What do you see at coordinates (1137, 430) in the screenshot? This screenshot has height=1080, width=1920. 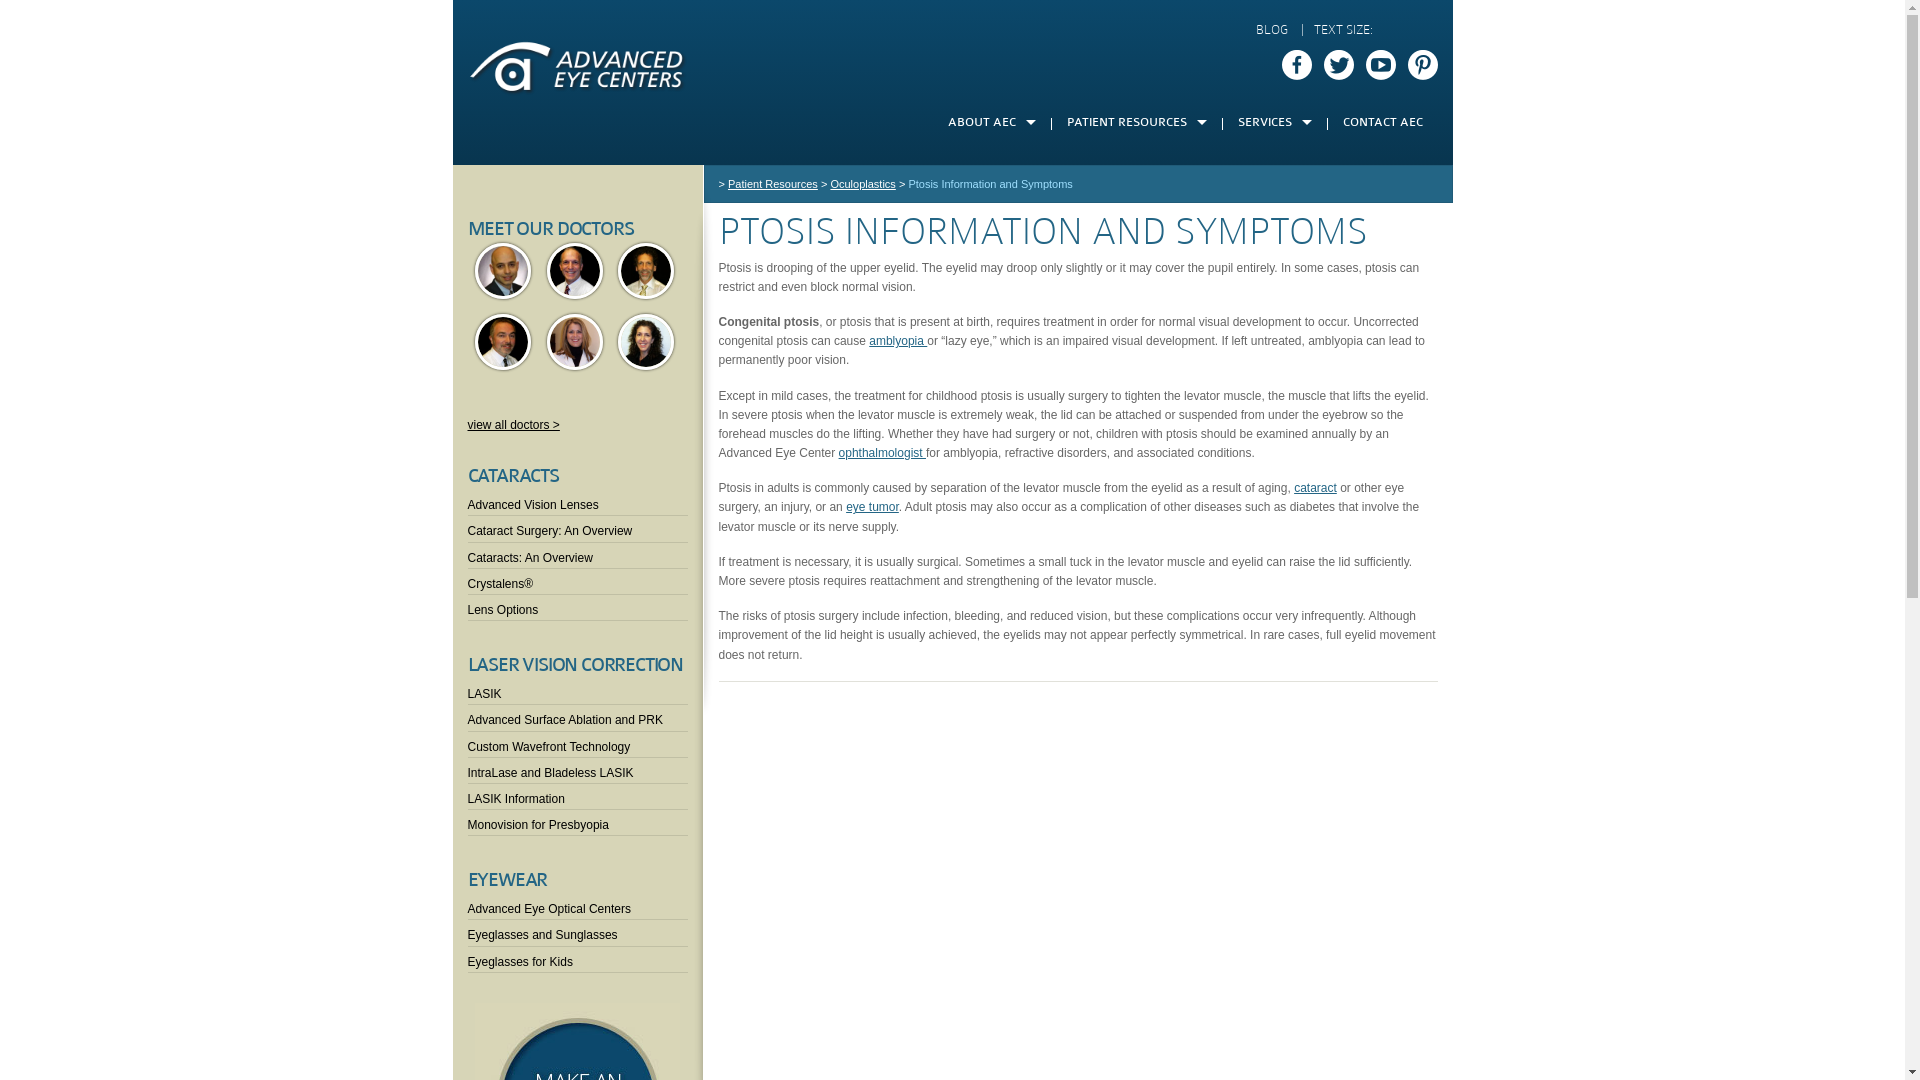 I see `Low Vision` at bounding box center [1137, 430].